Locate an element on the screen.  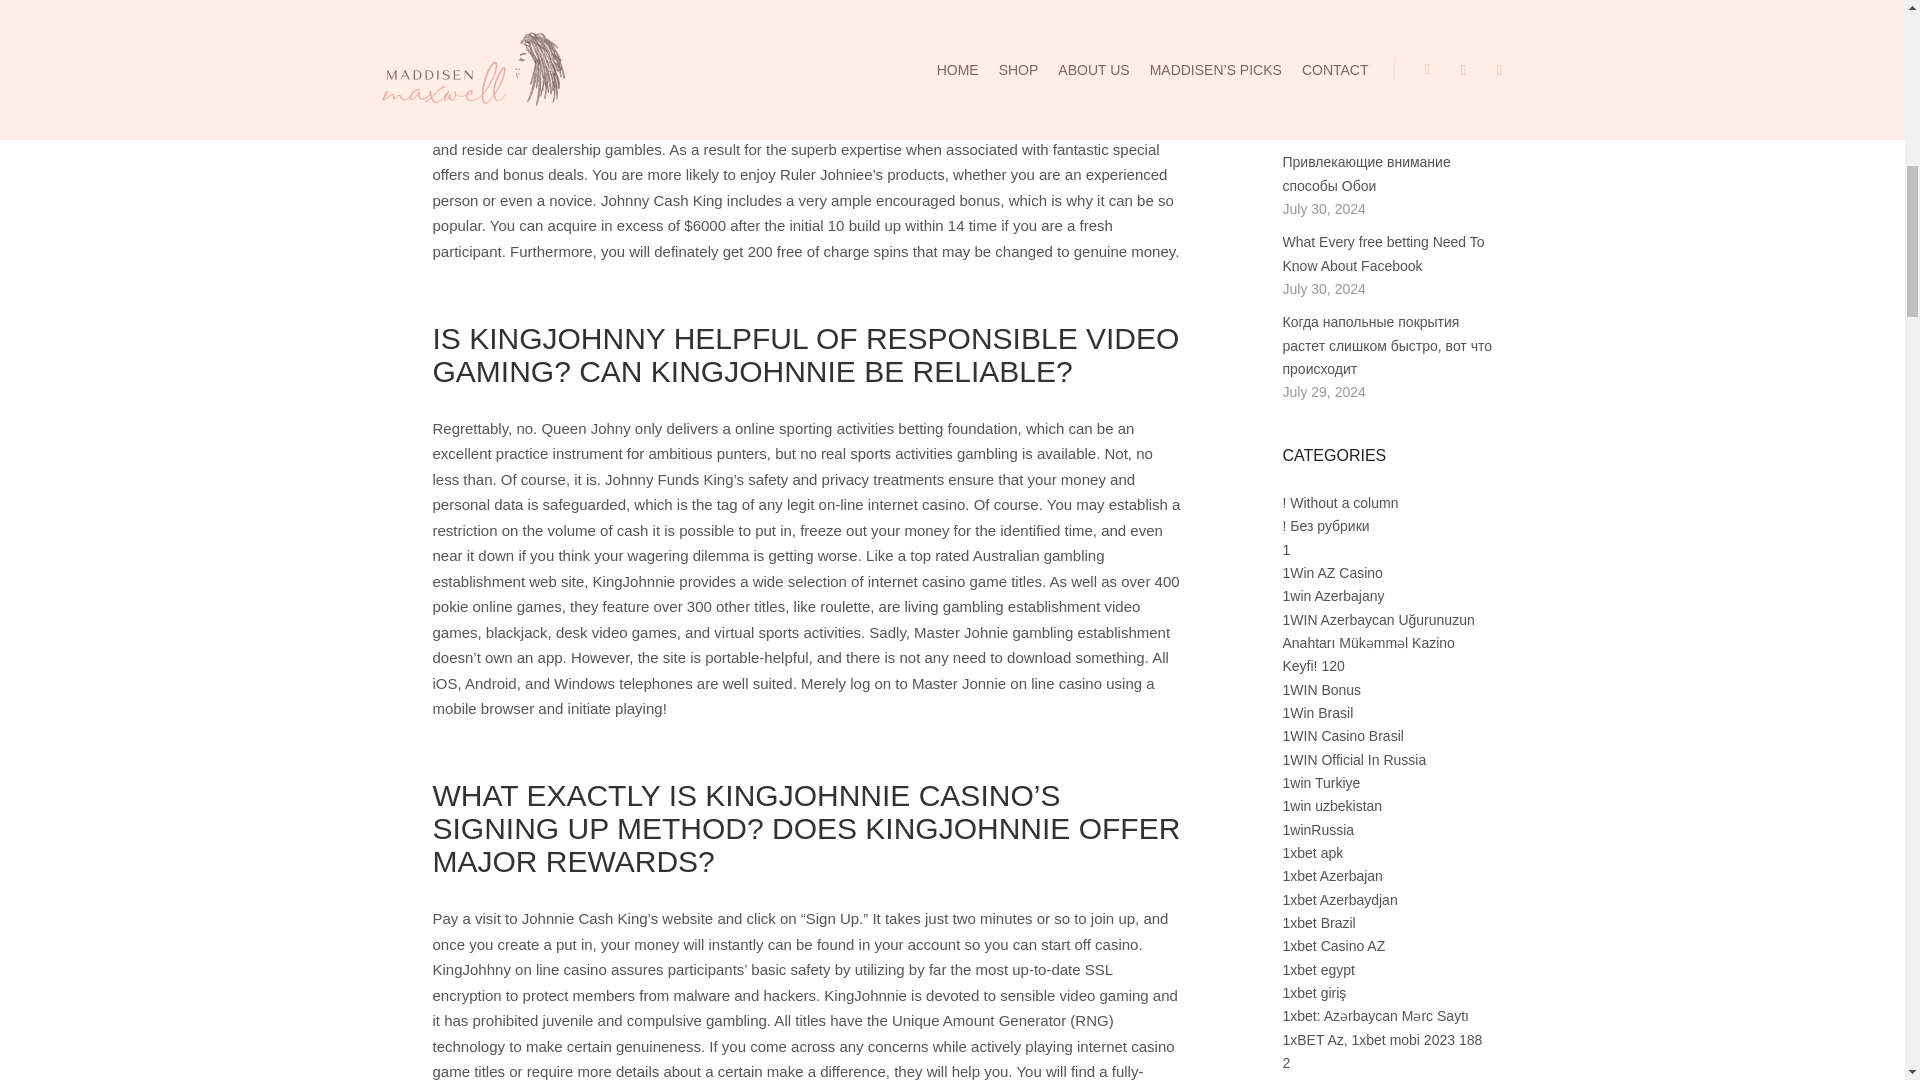
YouTube is located at coordinates (1384, 50).